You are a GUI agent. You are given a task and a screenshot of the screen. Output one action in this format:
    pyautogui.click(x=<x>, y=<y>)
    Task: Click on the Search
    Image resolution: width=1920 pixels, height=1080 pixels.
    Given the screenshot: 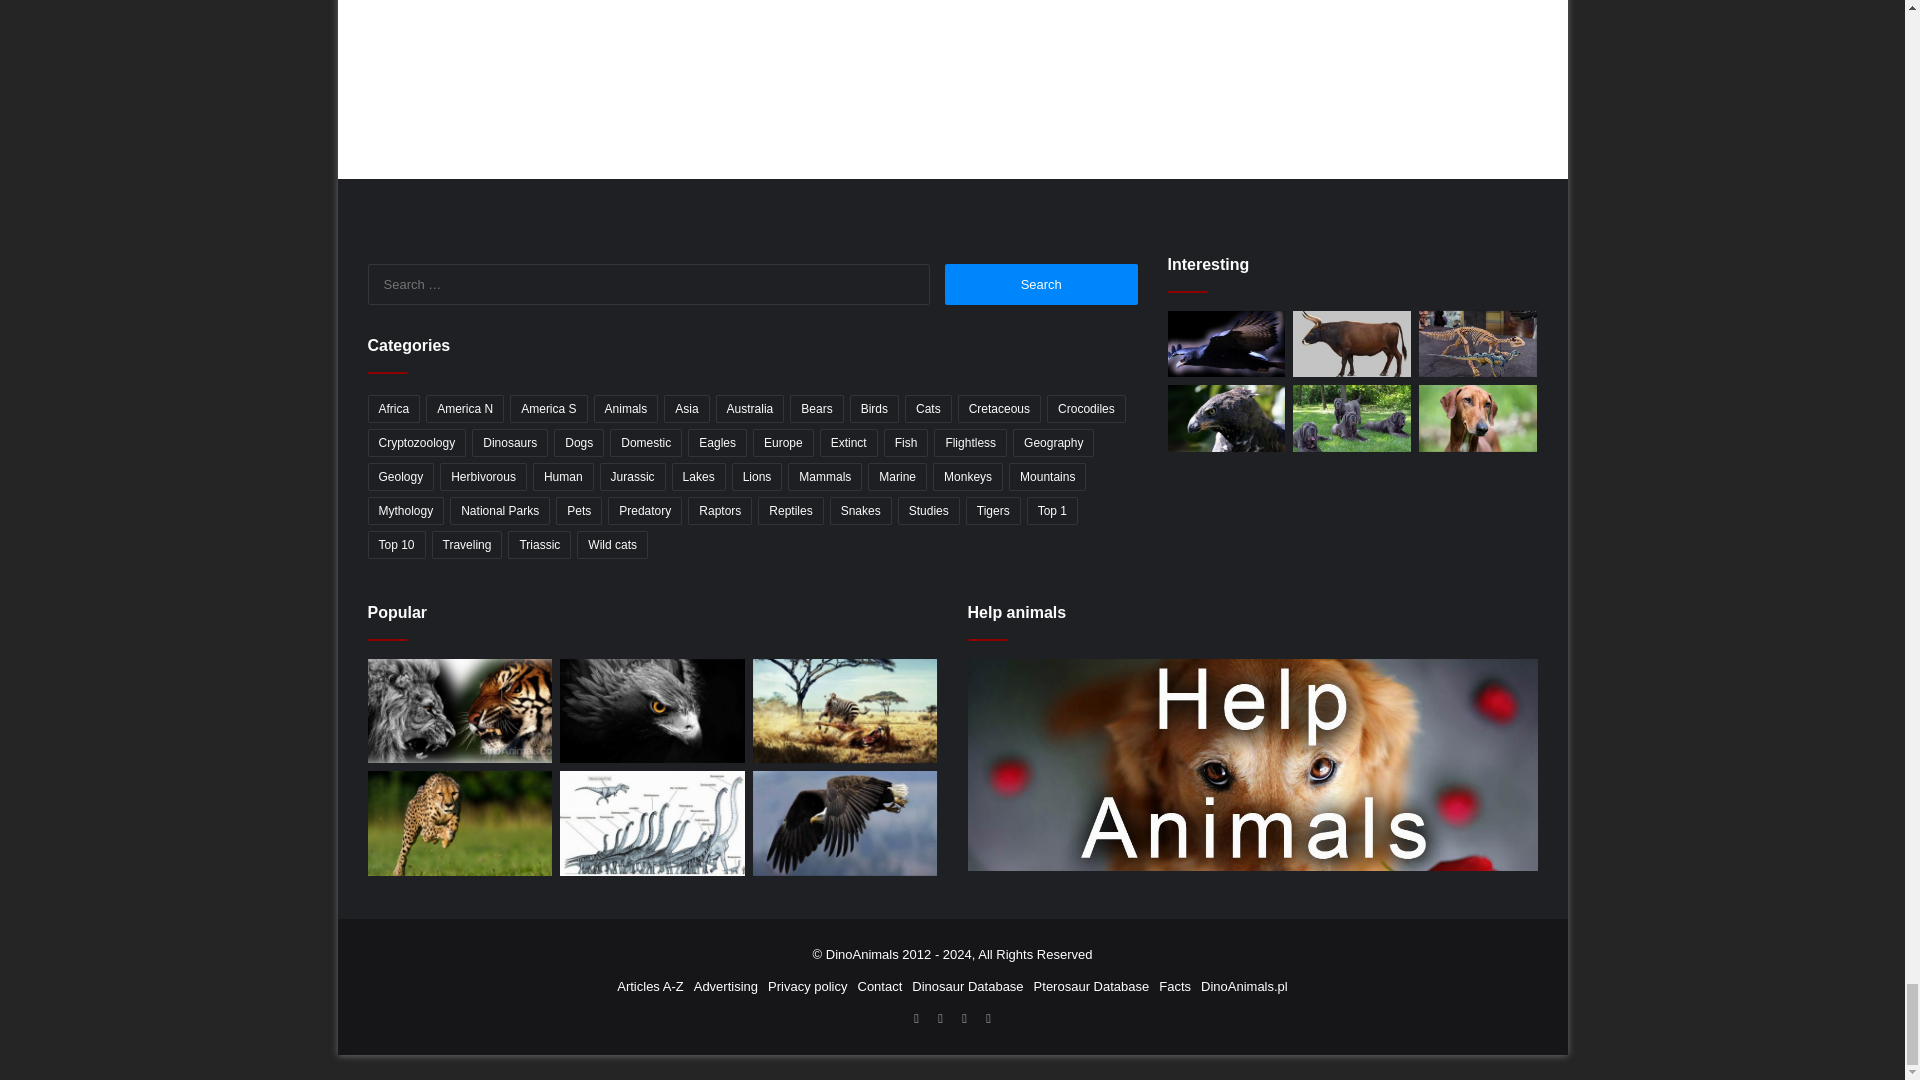 What is the action you would take?
    pyautogui.click(x=1041, y=284)
    